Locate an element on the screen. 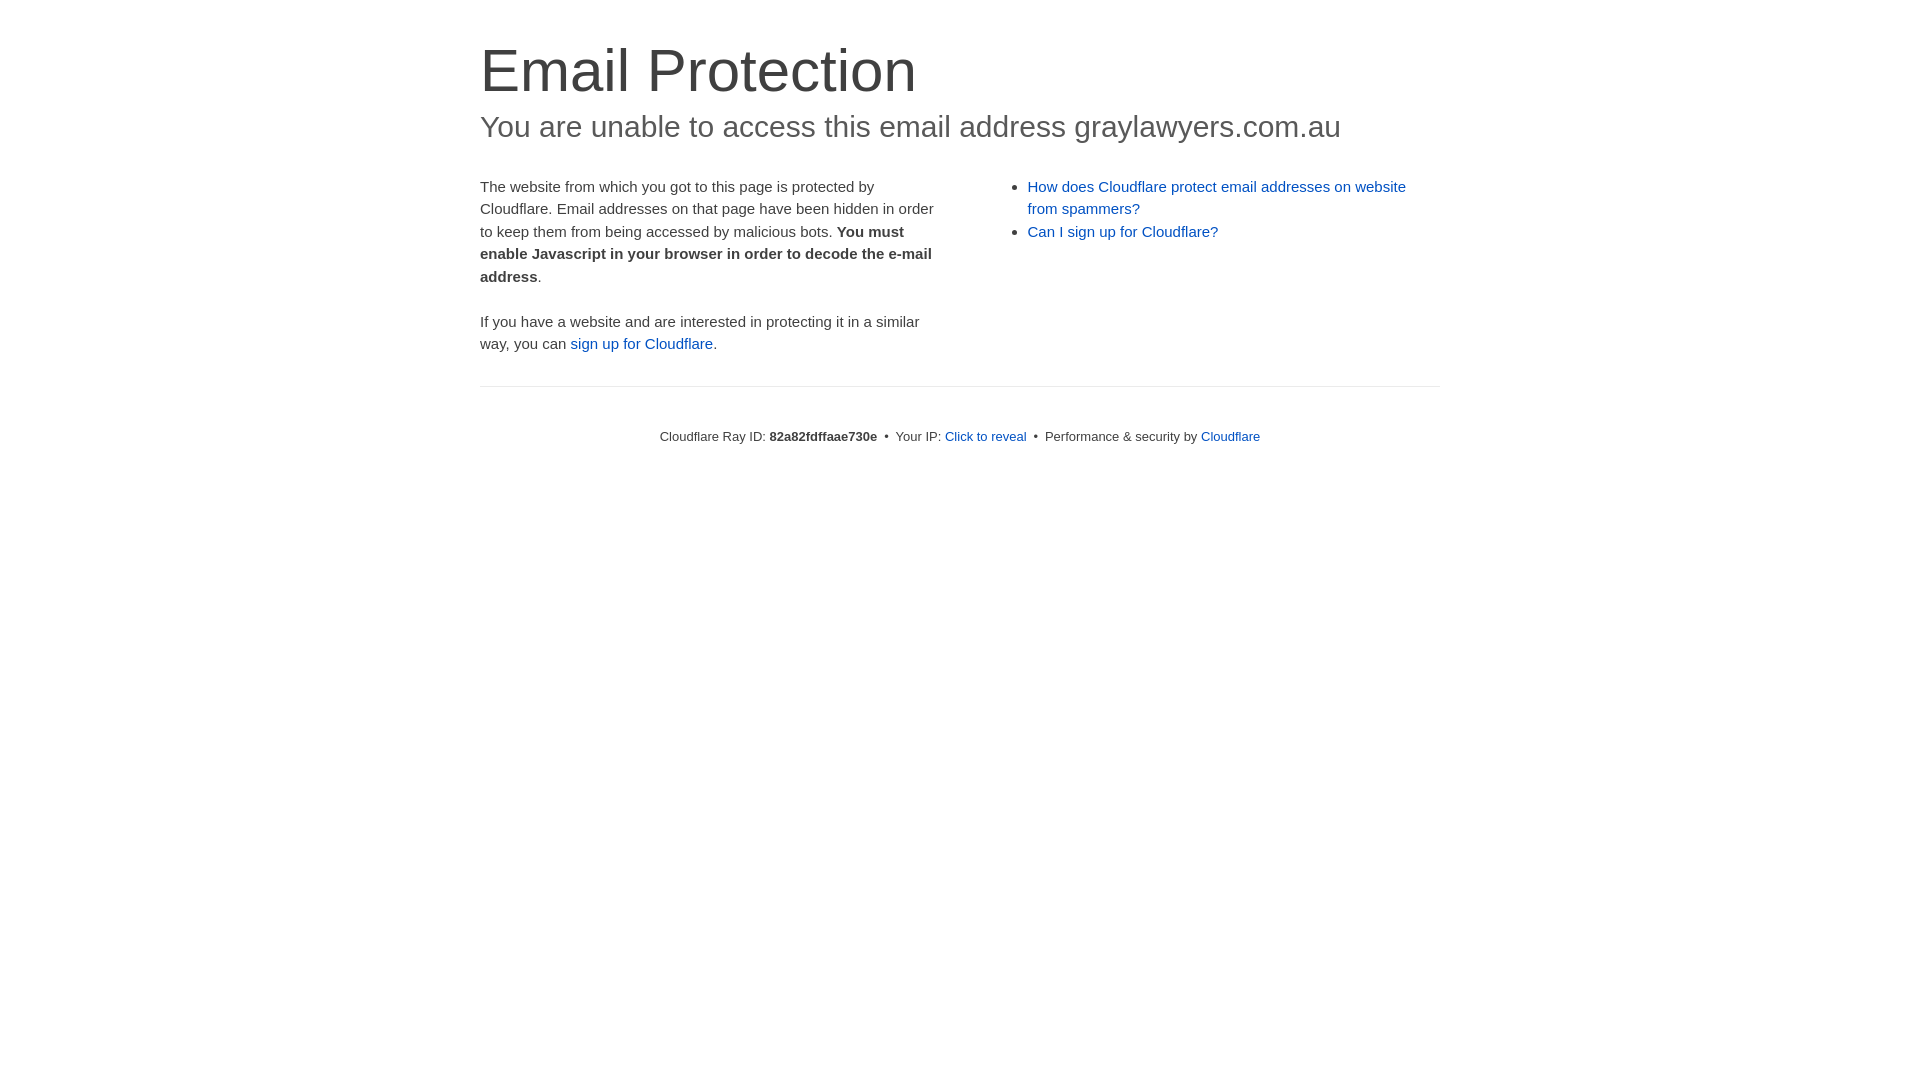 The height and width of the screenshot is (1080, 1920). Click to reveal is located at coordinates (986, 436).